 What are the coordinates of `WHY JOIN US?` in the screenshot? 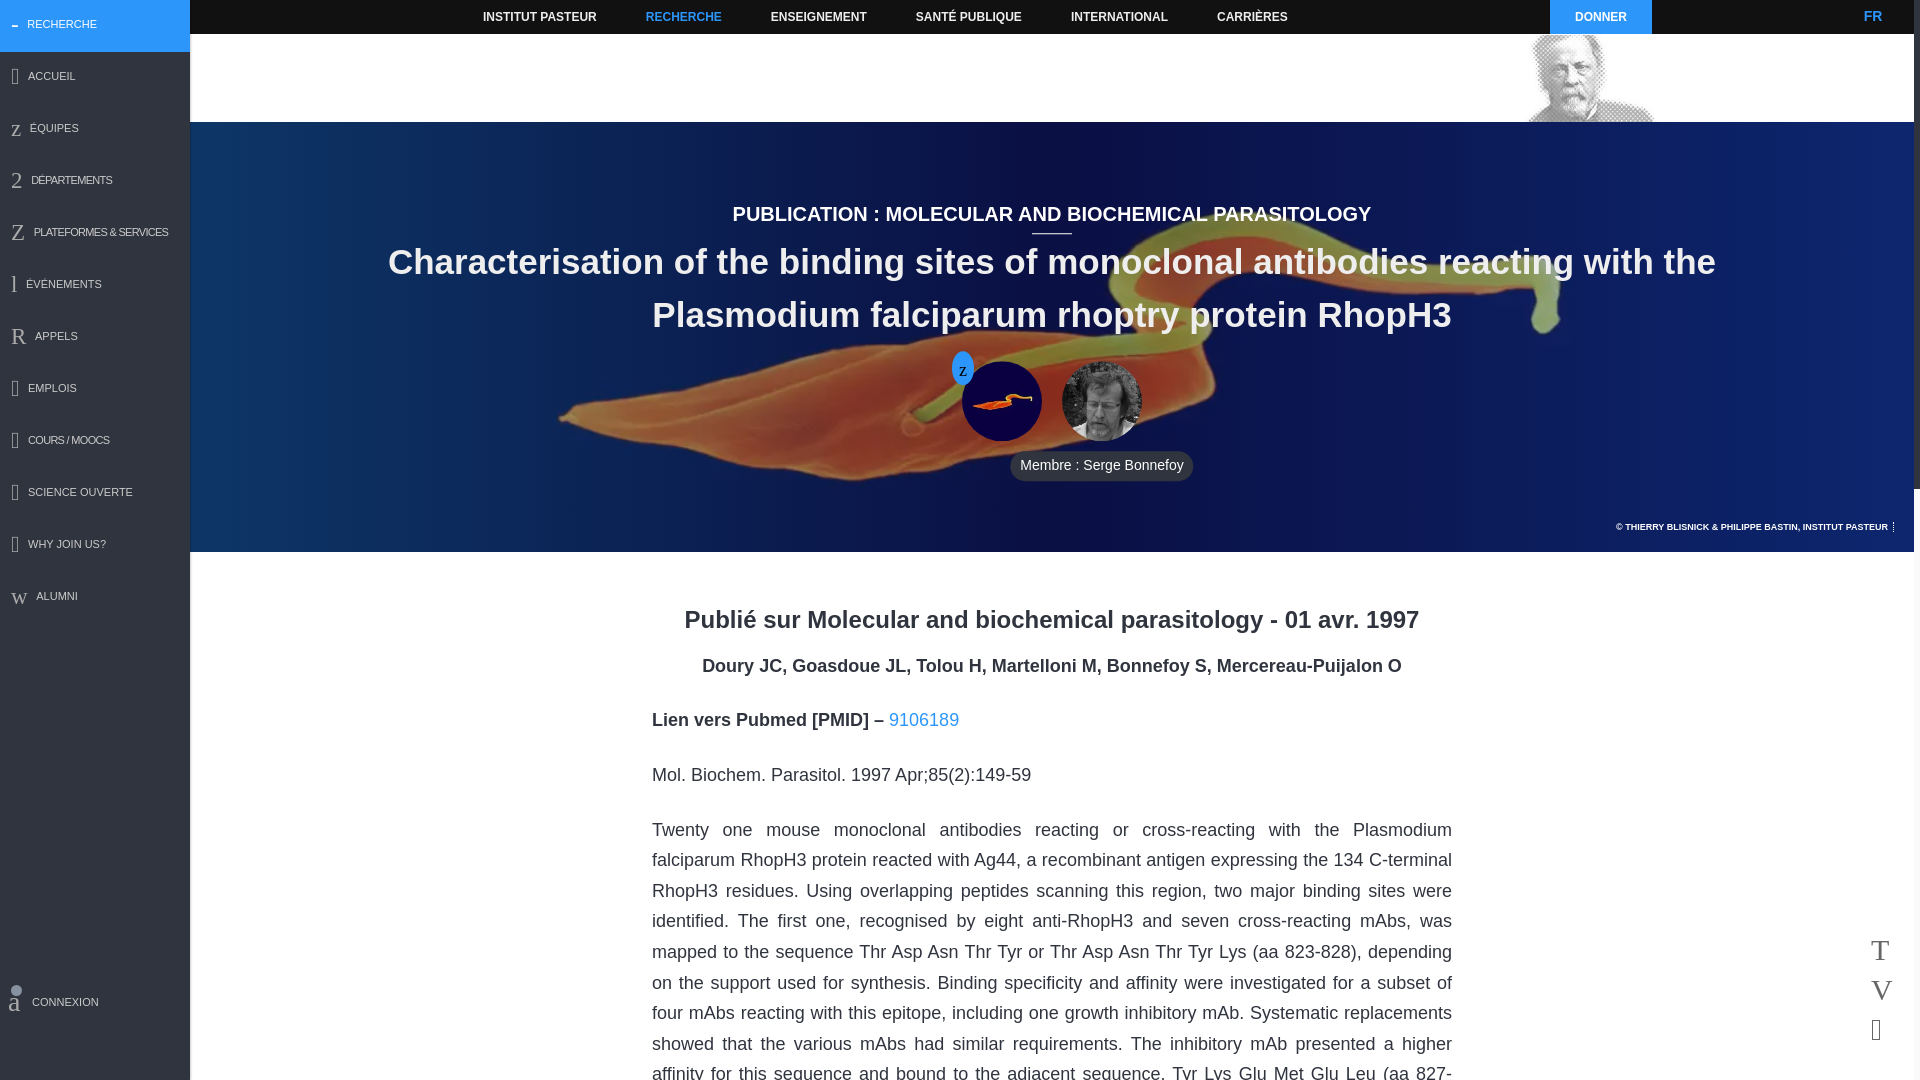 It's located at (95, 546).